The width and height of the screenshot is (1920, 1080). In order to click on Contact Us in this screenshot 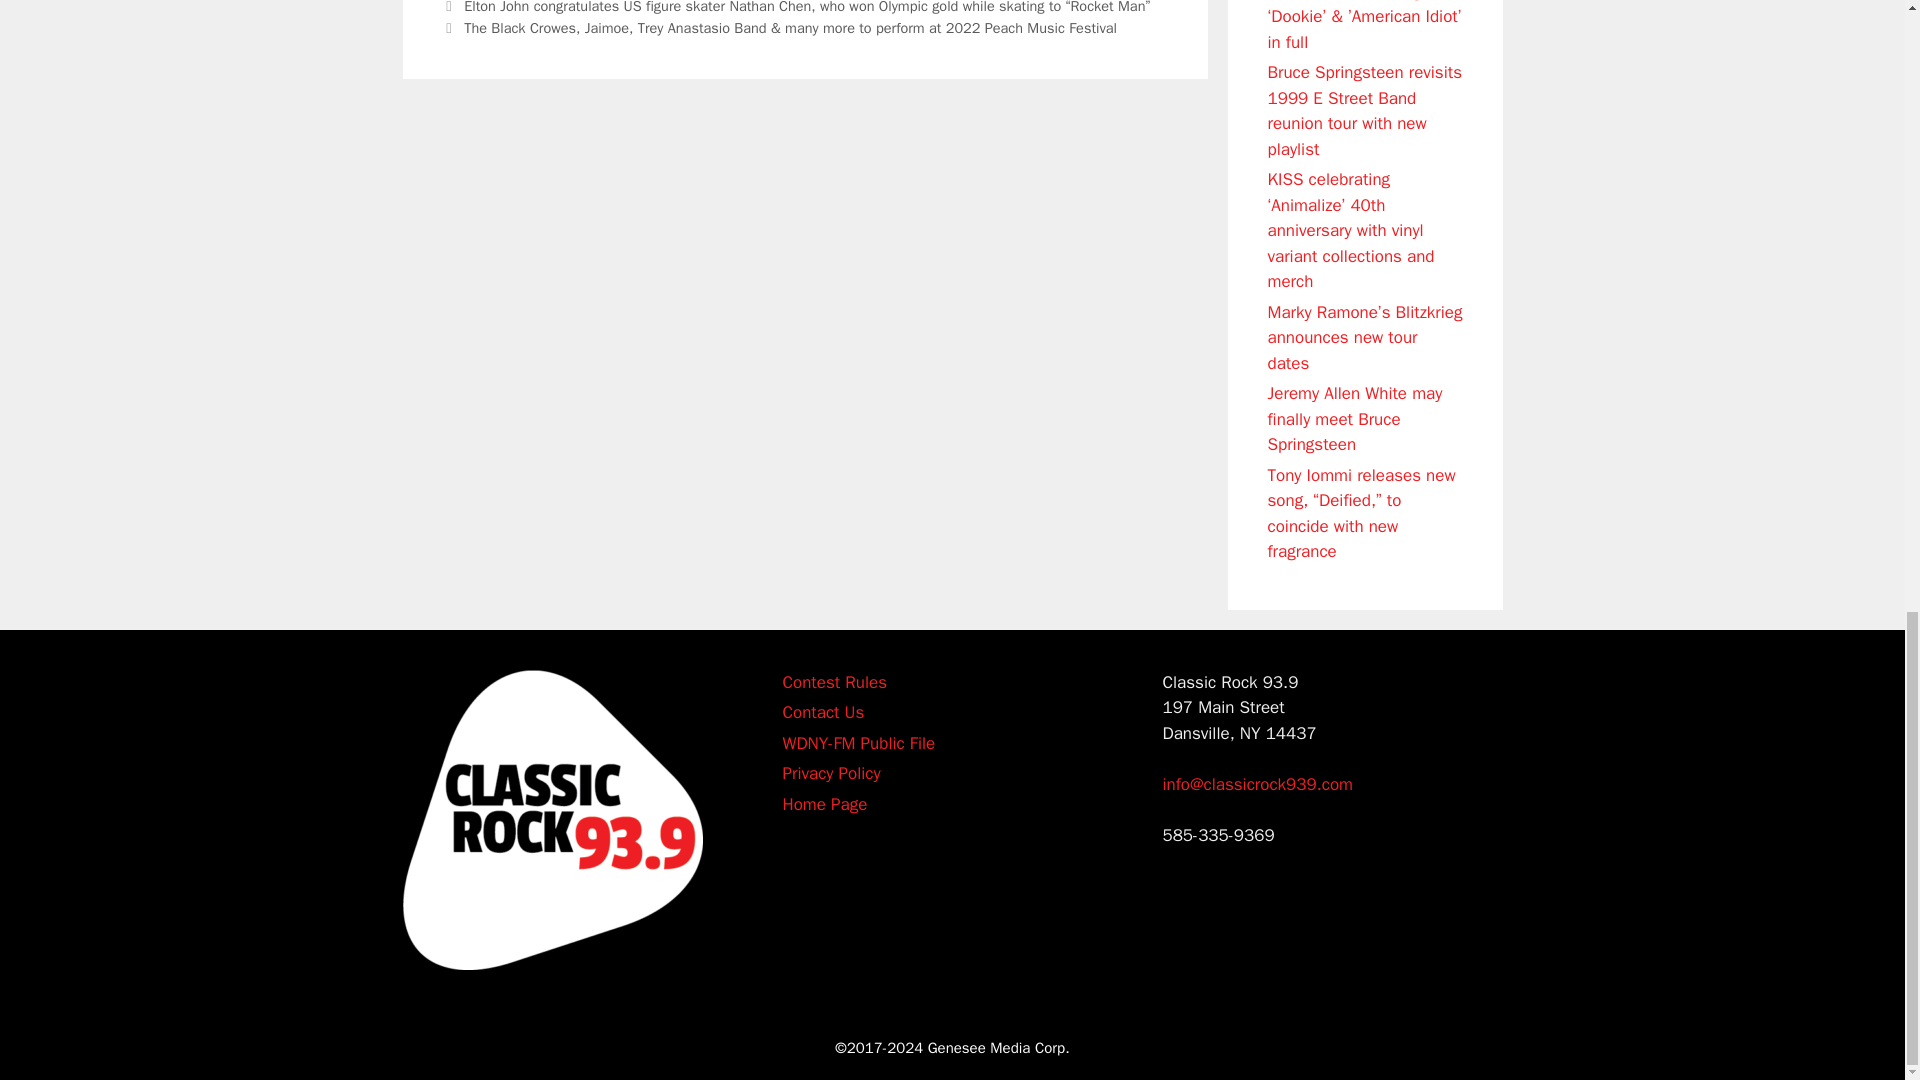, I will do `click(822, 712)`.